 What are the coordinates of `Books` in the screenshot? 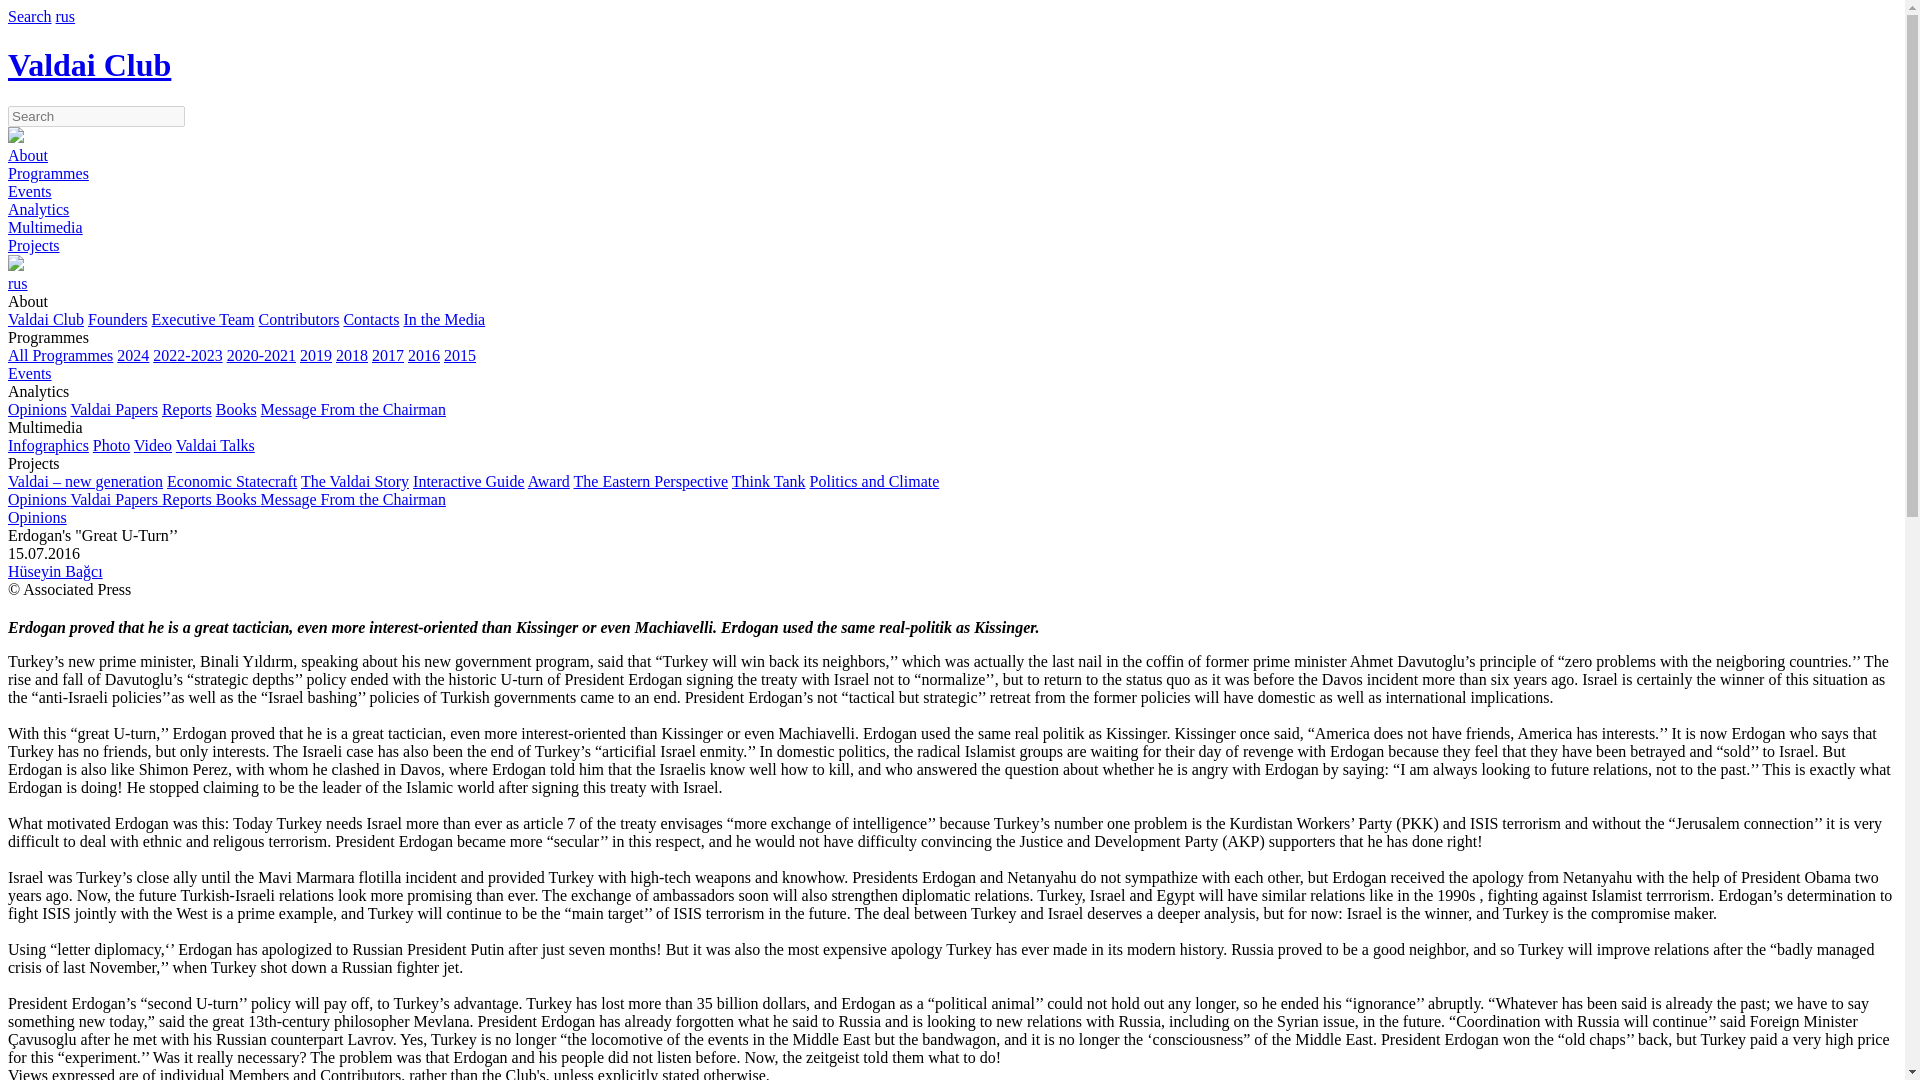 It's located at (236, 408).